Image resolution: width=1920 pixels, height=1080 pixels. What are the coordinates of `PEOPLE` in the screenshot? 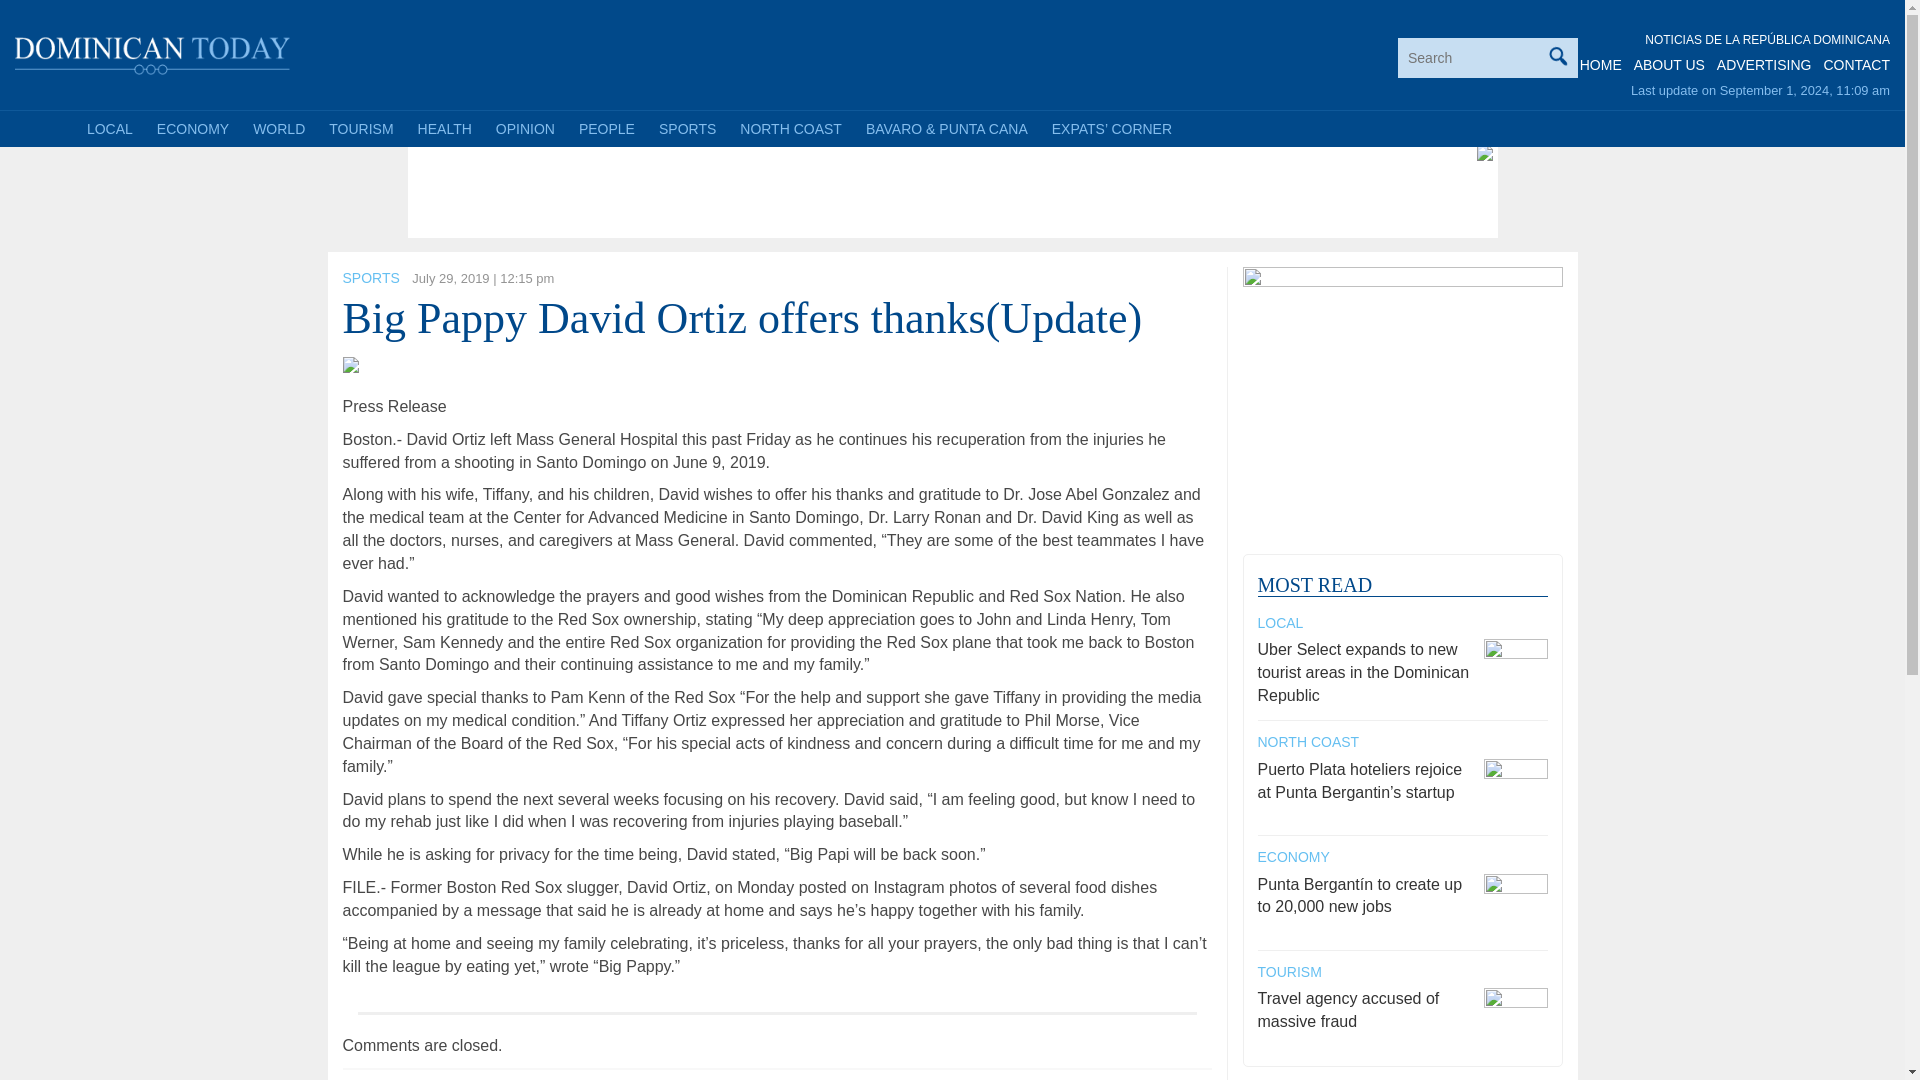 It's located at (606, 128).